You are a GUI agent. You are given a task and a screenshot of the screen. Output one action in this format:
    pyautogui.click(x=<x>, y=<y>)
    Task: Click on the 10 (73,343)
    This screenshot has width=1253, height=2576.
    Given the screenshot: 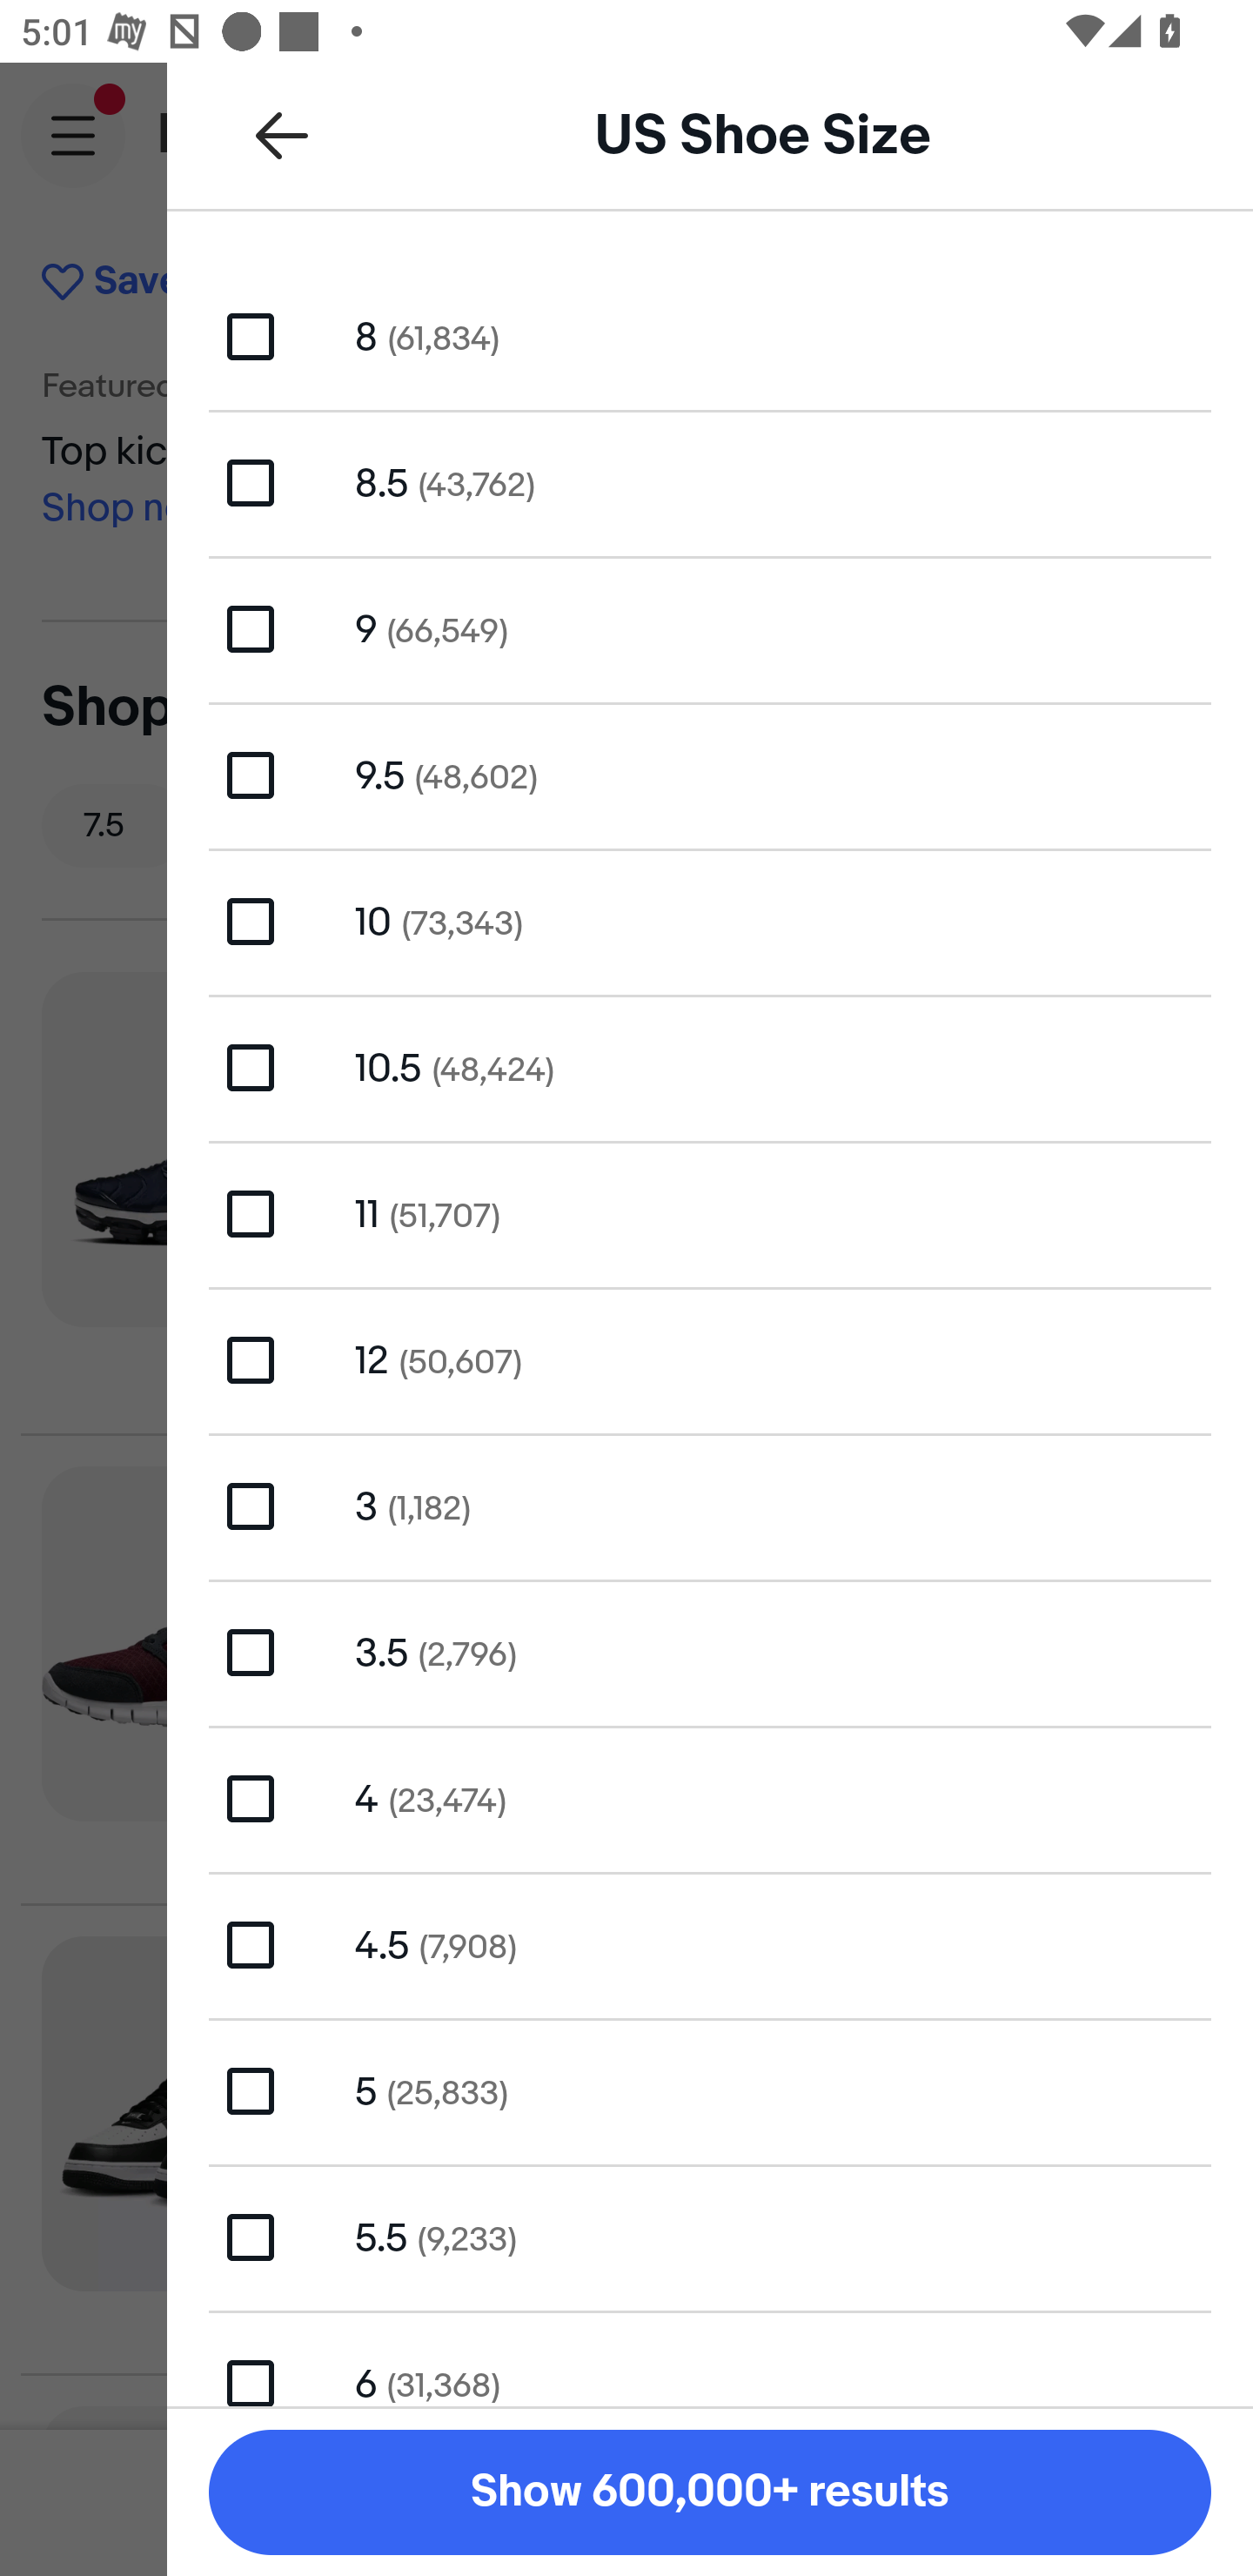 What is the action you would take?
    pyautogui.click(x=710, y=921)
    